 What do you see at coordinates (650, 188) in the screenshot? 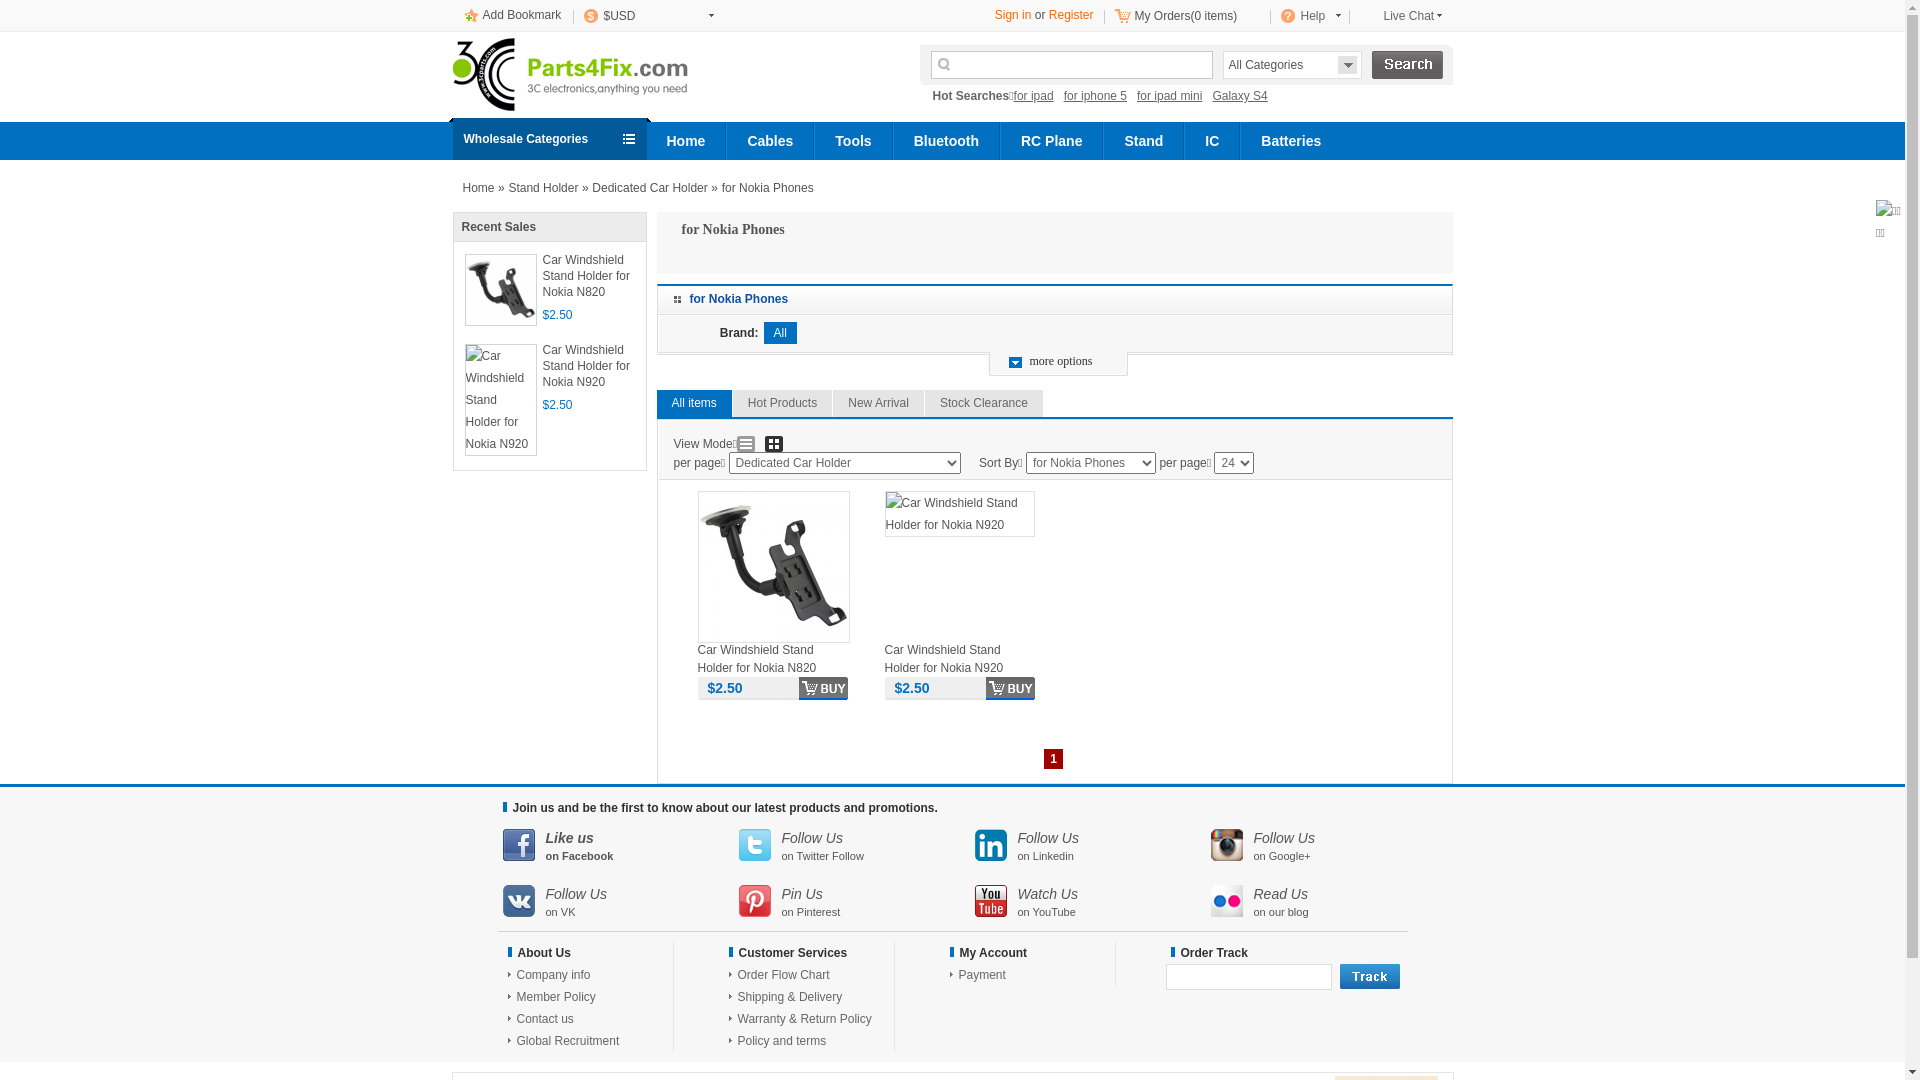
I see `Dedicated Car Holder` at bounding box center [650, 188].